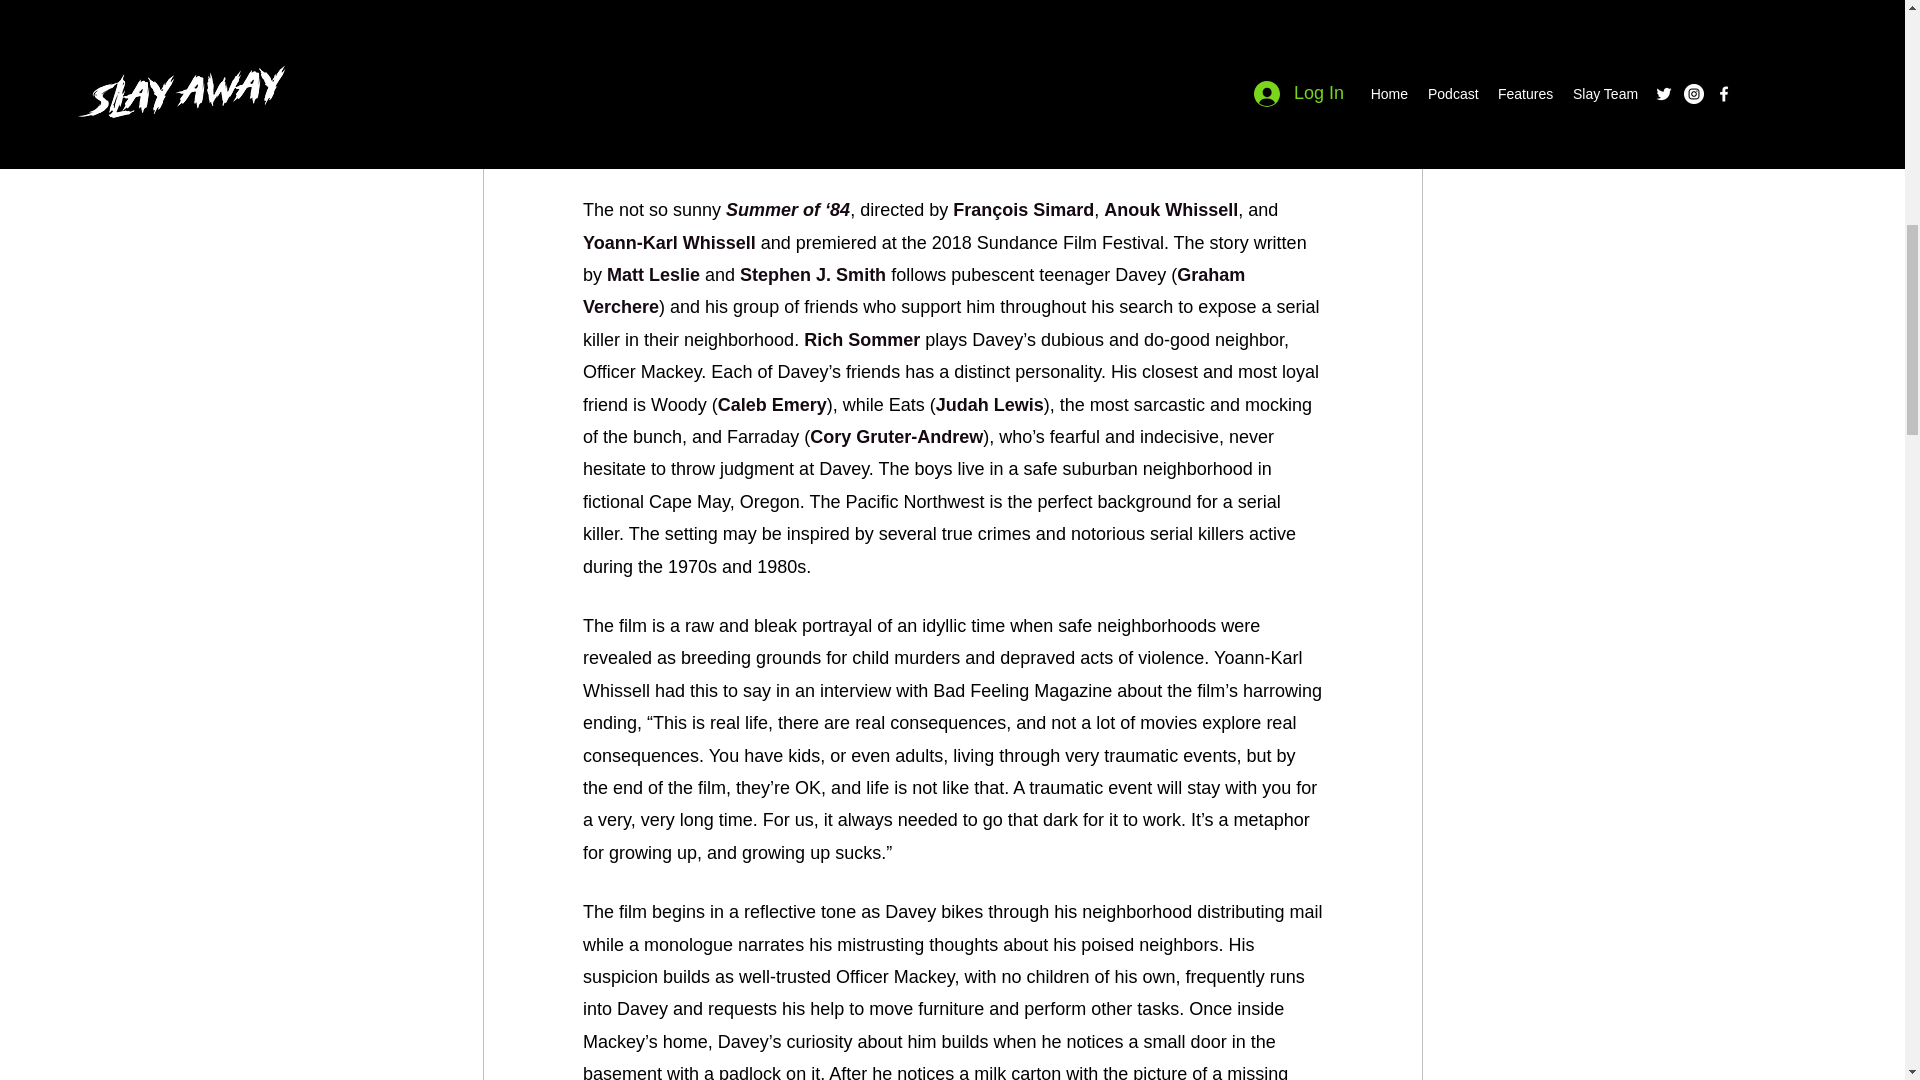  I want to click on Rich Sommer, so click(862, 340).